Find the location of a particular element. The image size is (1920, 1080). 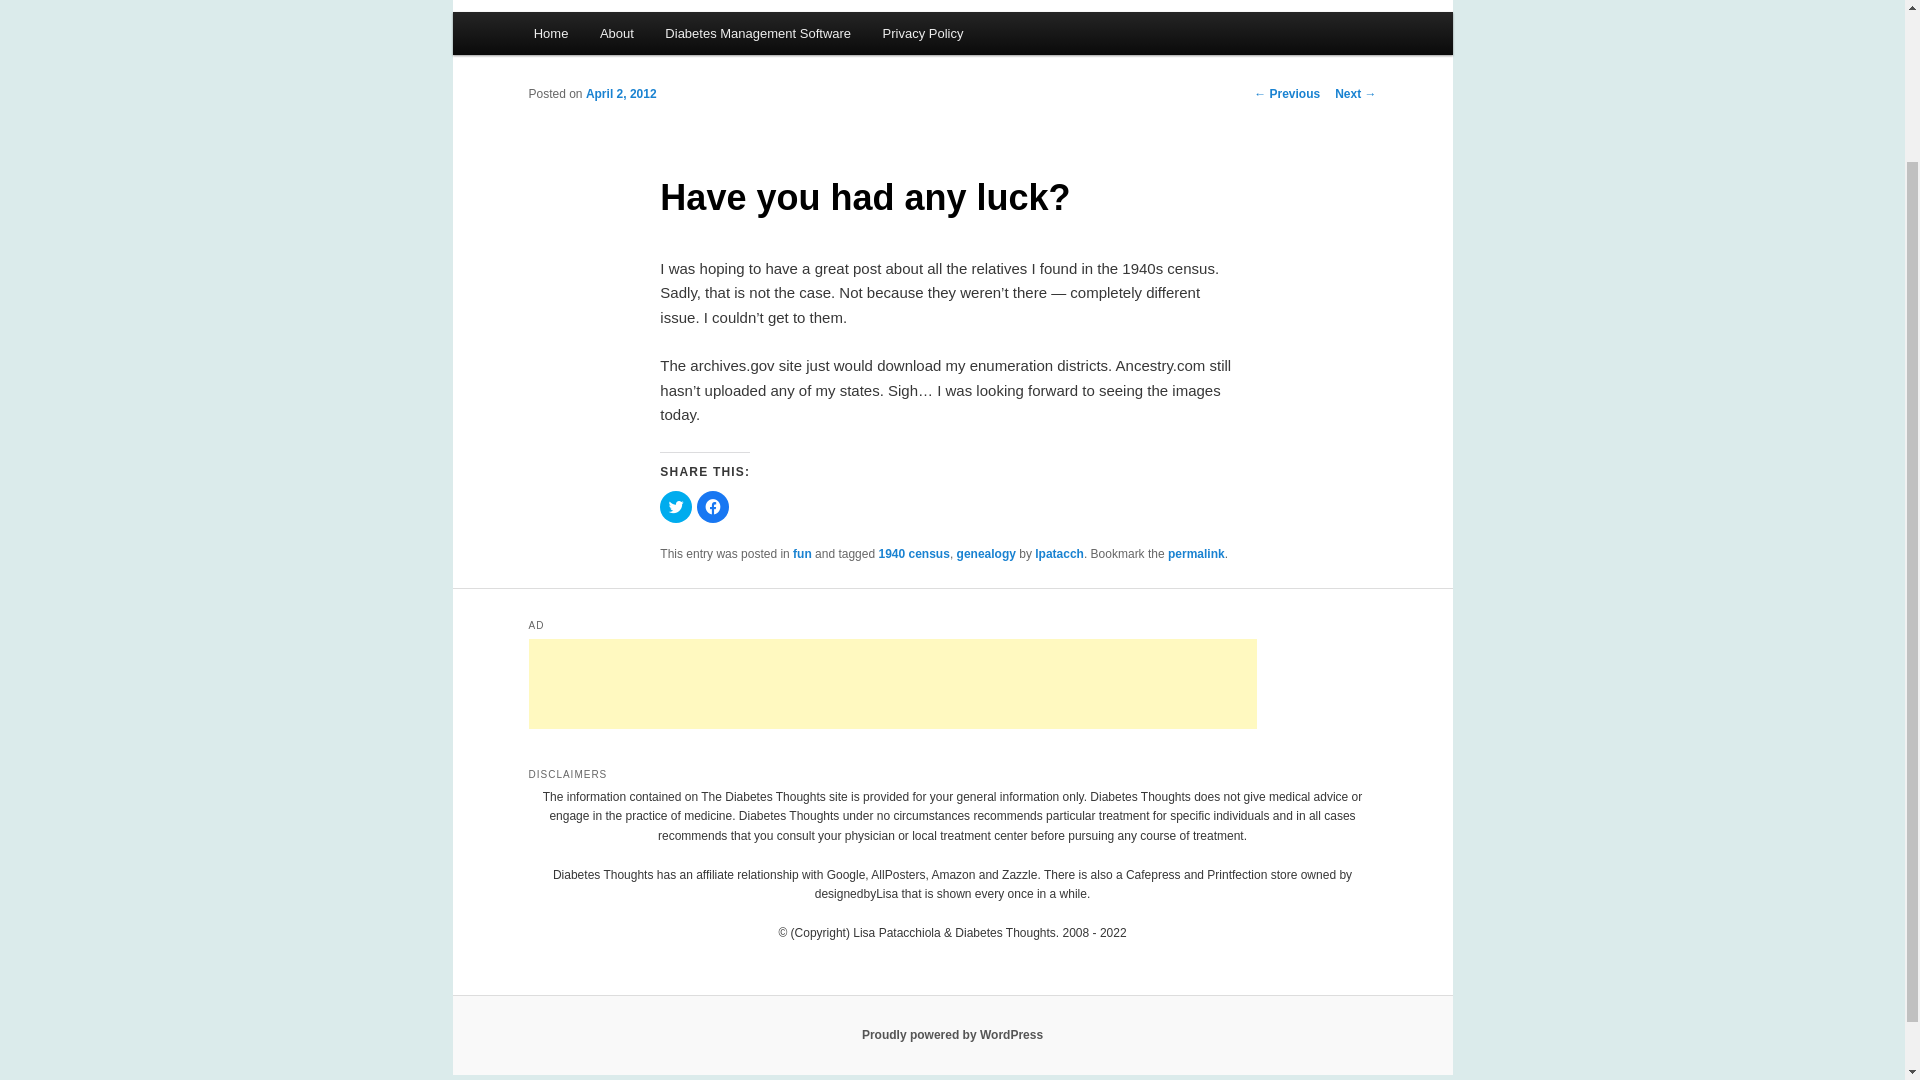

About is located at coordinates (616, 33).